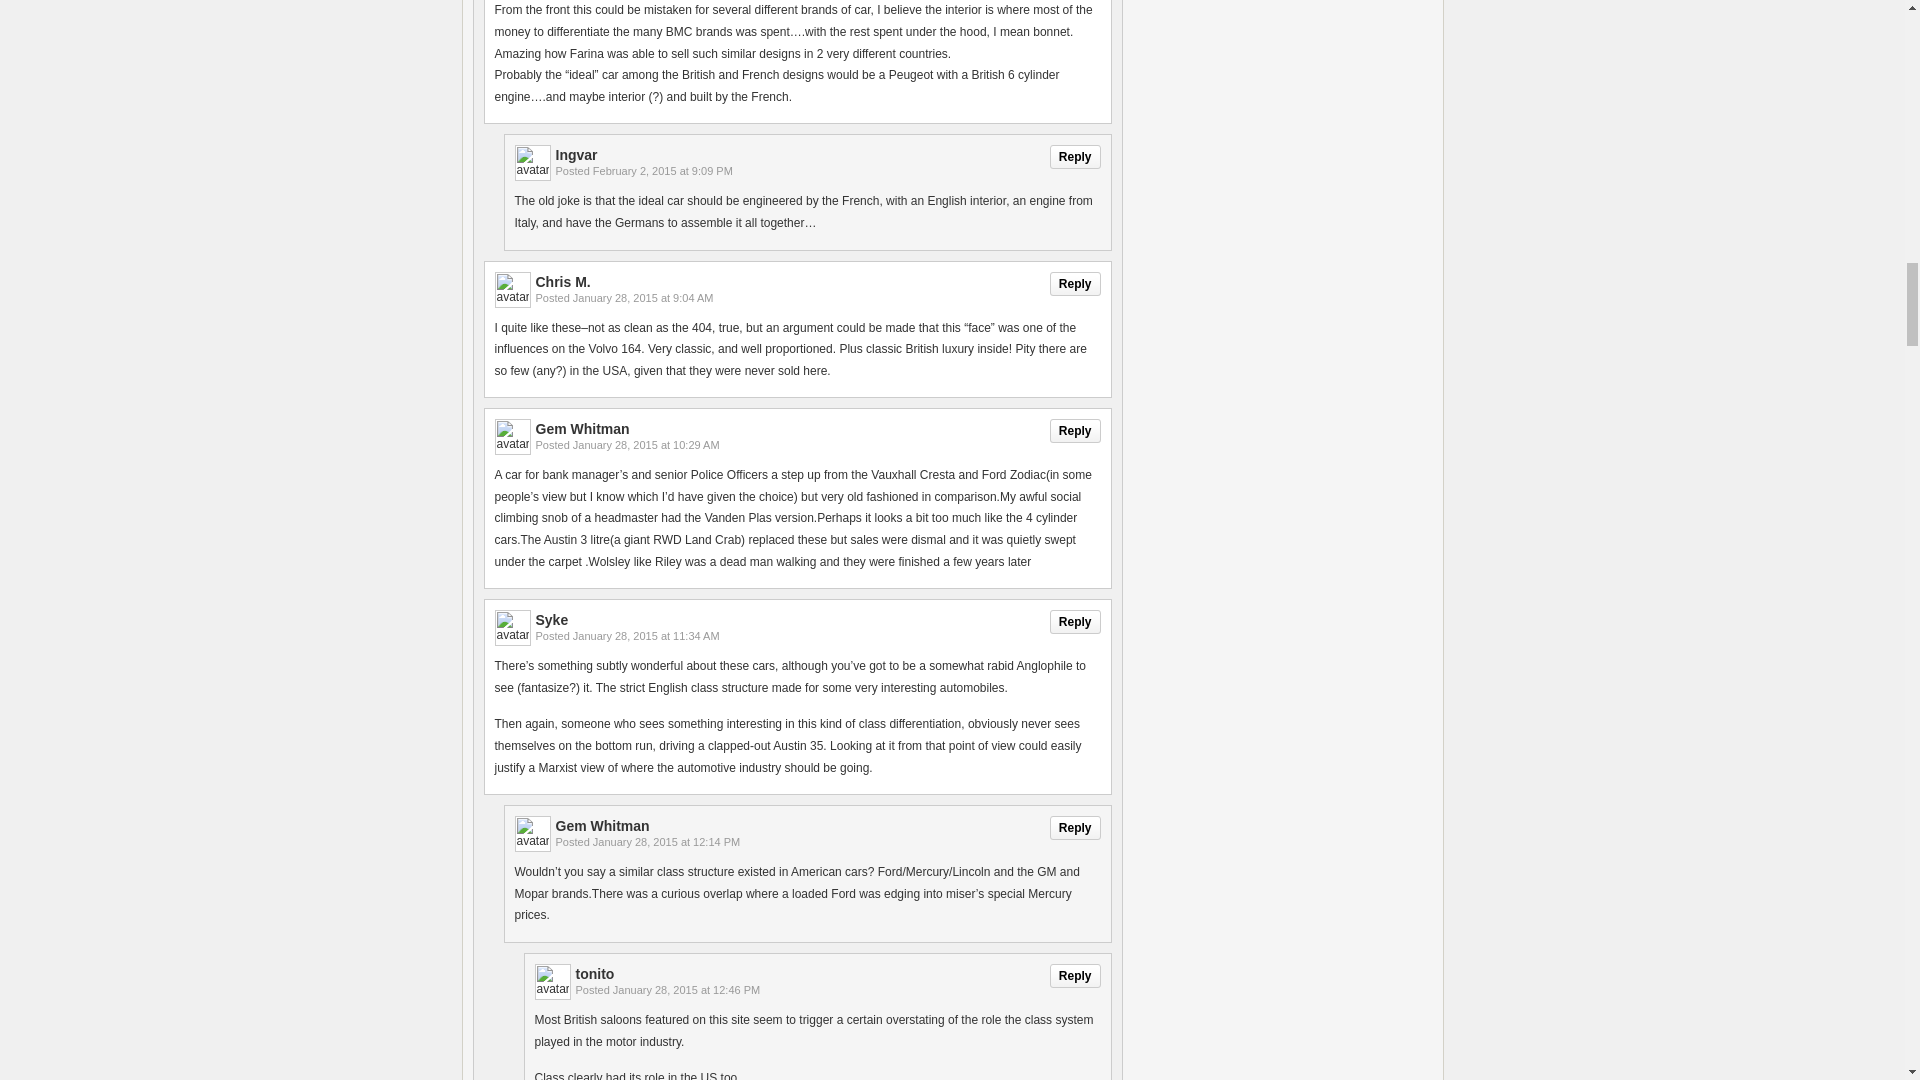  What do you see at coordinates (663, 171) in the screenshot?
I see `2015-02-02T21:09:29-08:00` at bounding box center [663, 171].